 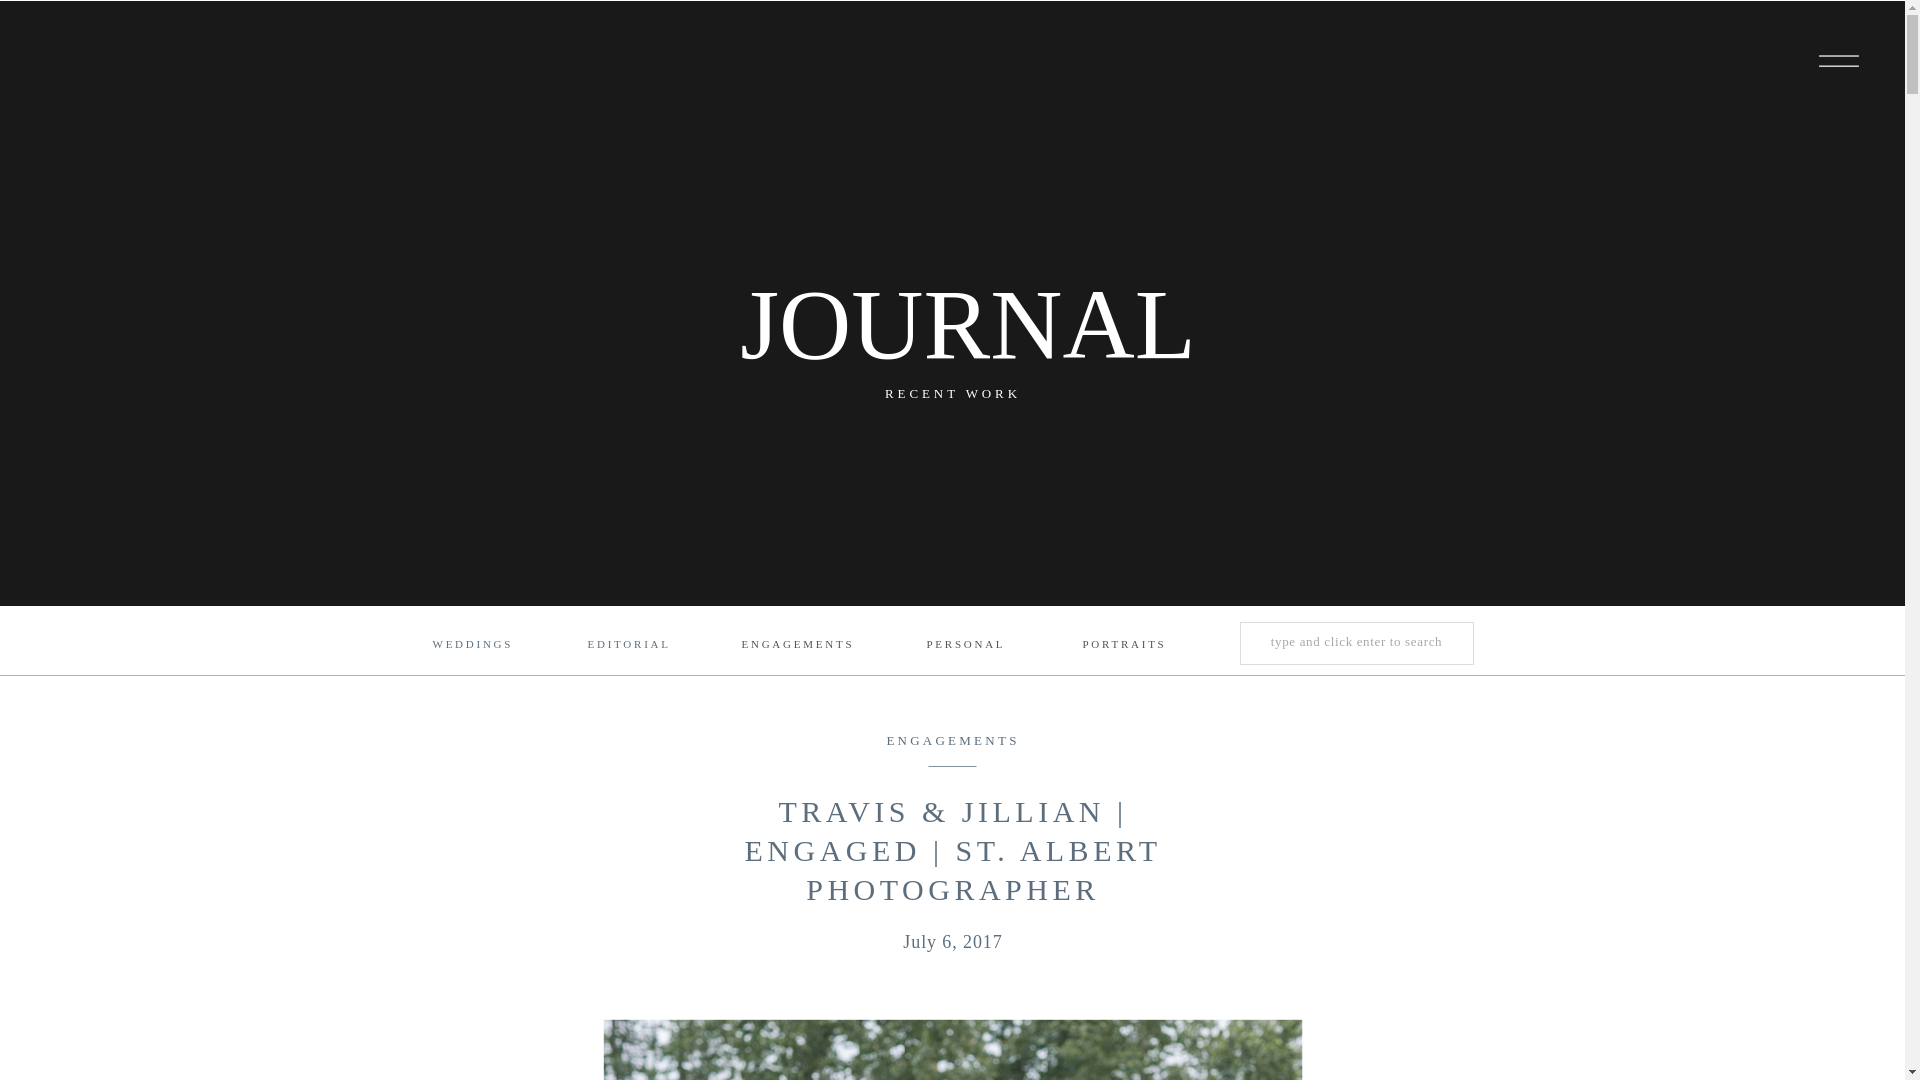 What do you see at coordinates (798, 646) in the screenshot?
I see `ENGAGEMENTS` at bounding box center [798, 646].